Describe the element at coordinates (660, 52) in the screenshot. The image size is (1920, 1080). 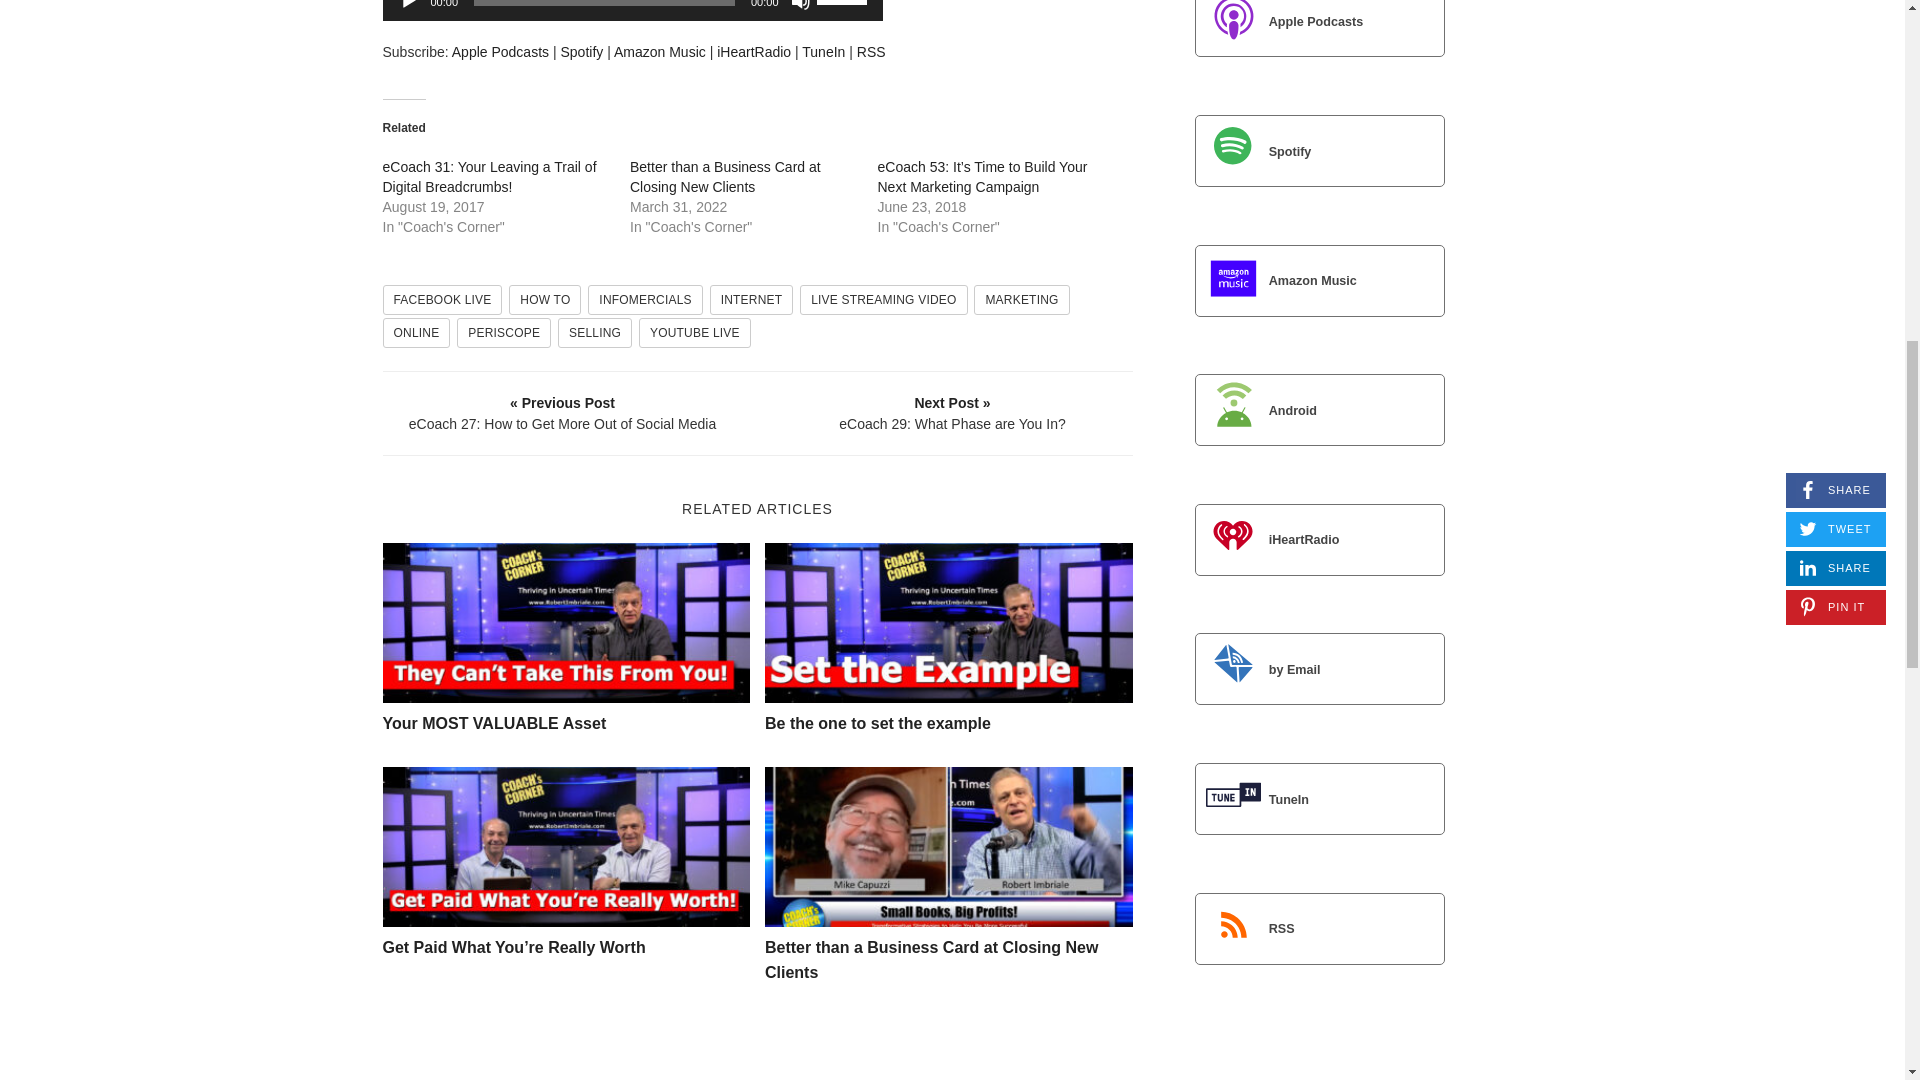
I see `Amazon Music` at that location.